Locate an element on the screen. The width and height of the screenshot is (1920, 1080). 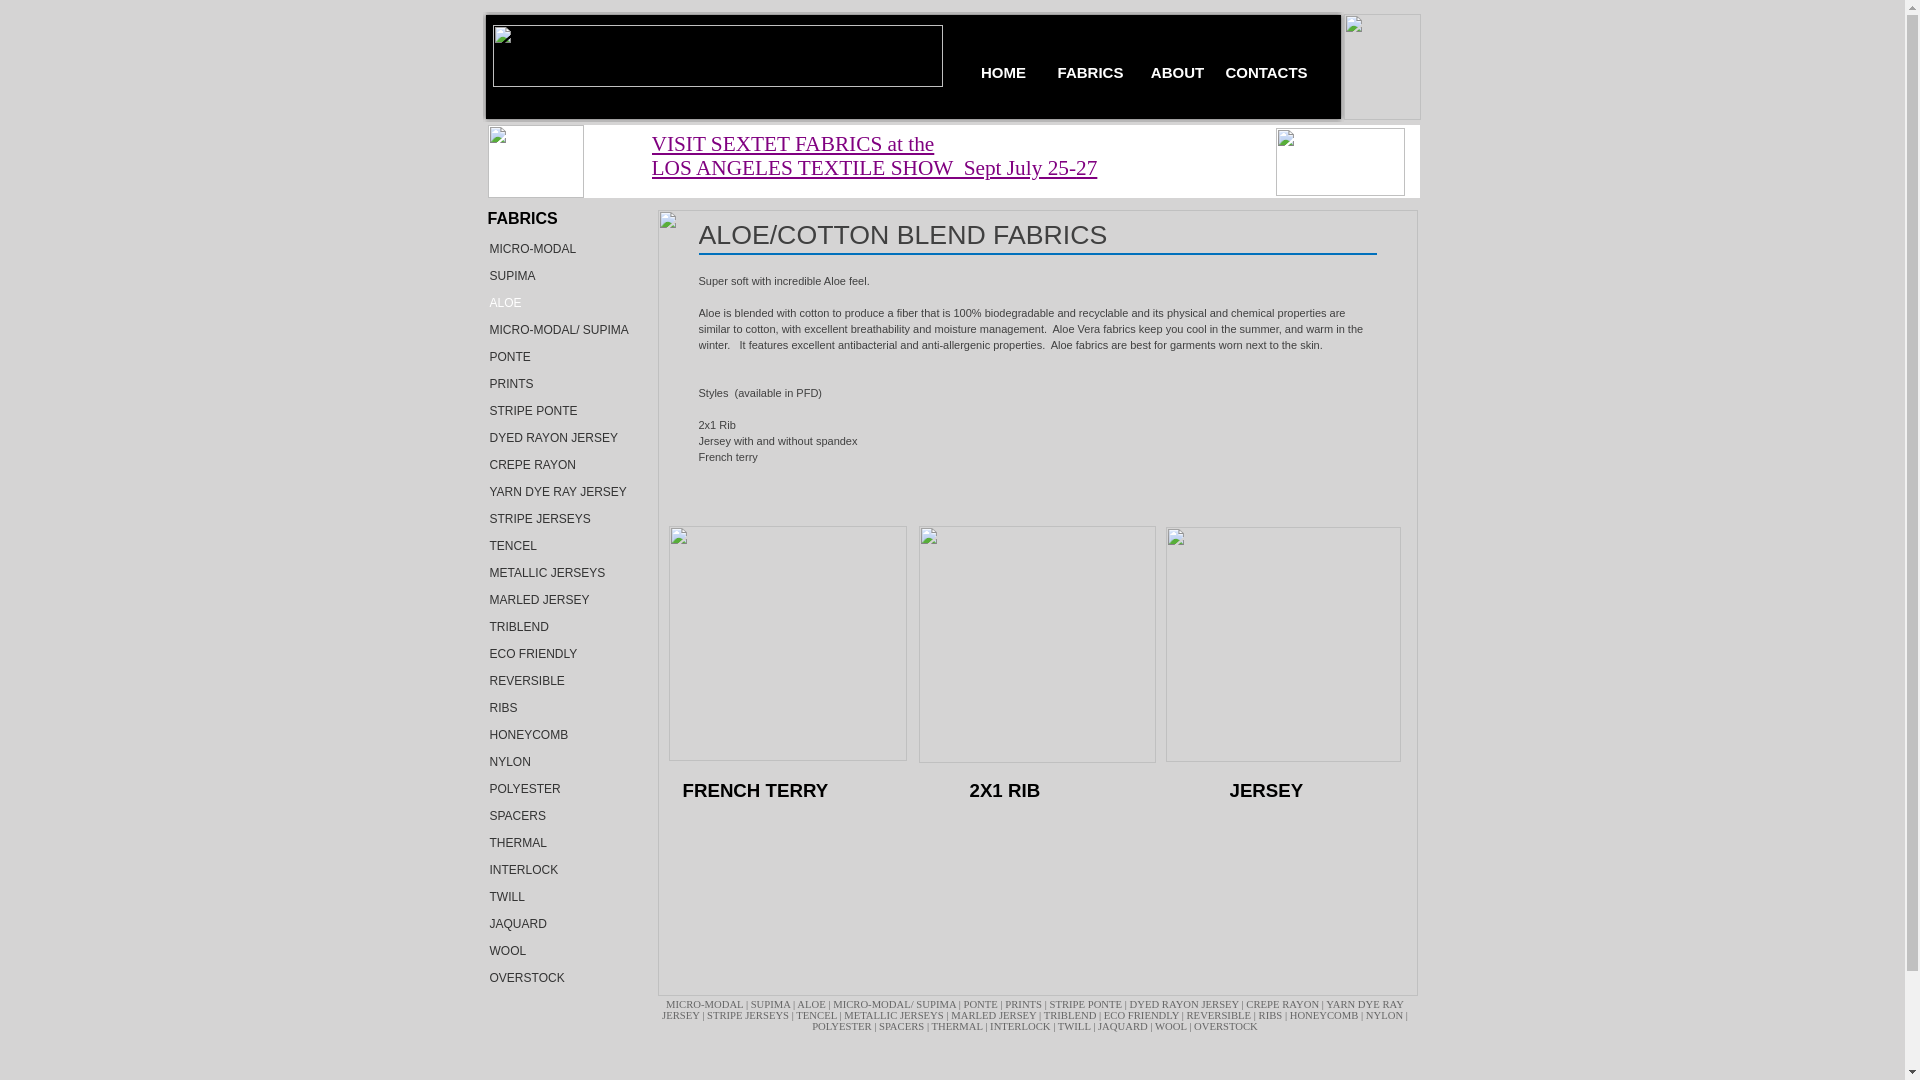
MICRO-MODAL is located at coordinates (706, 1004).